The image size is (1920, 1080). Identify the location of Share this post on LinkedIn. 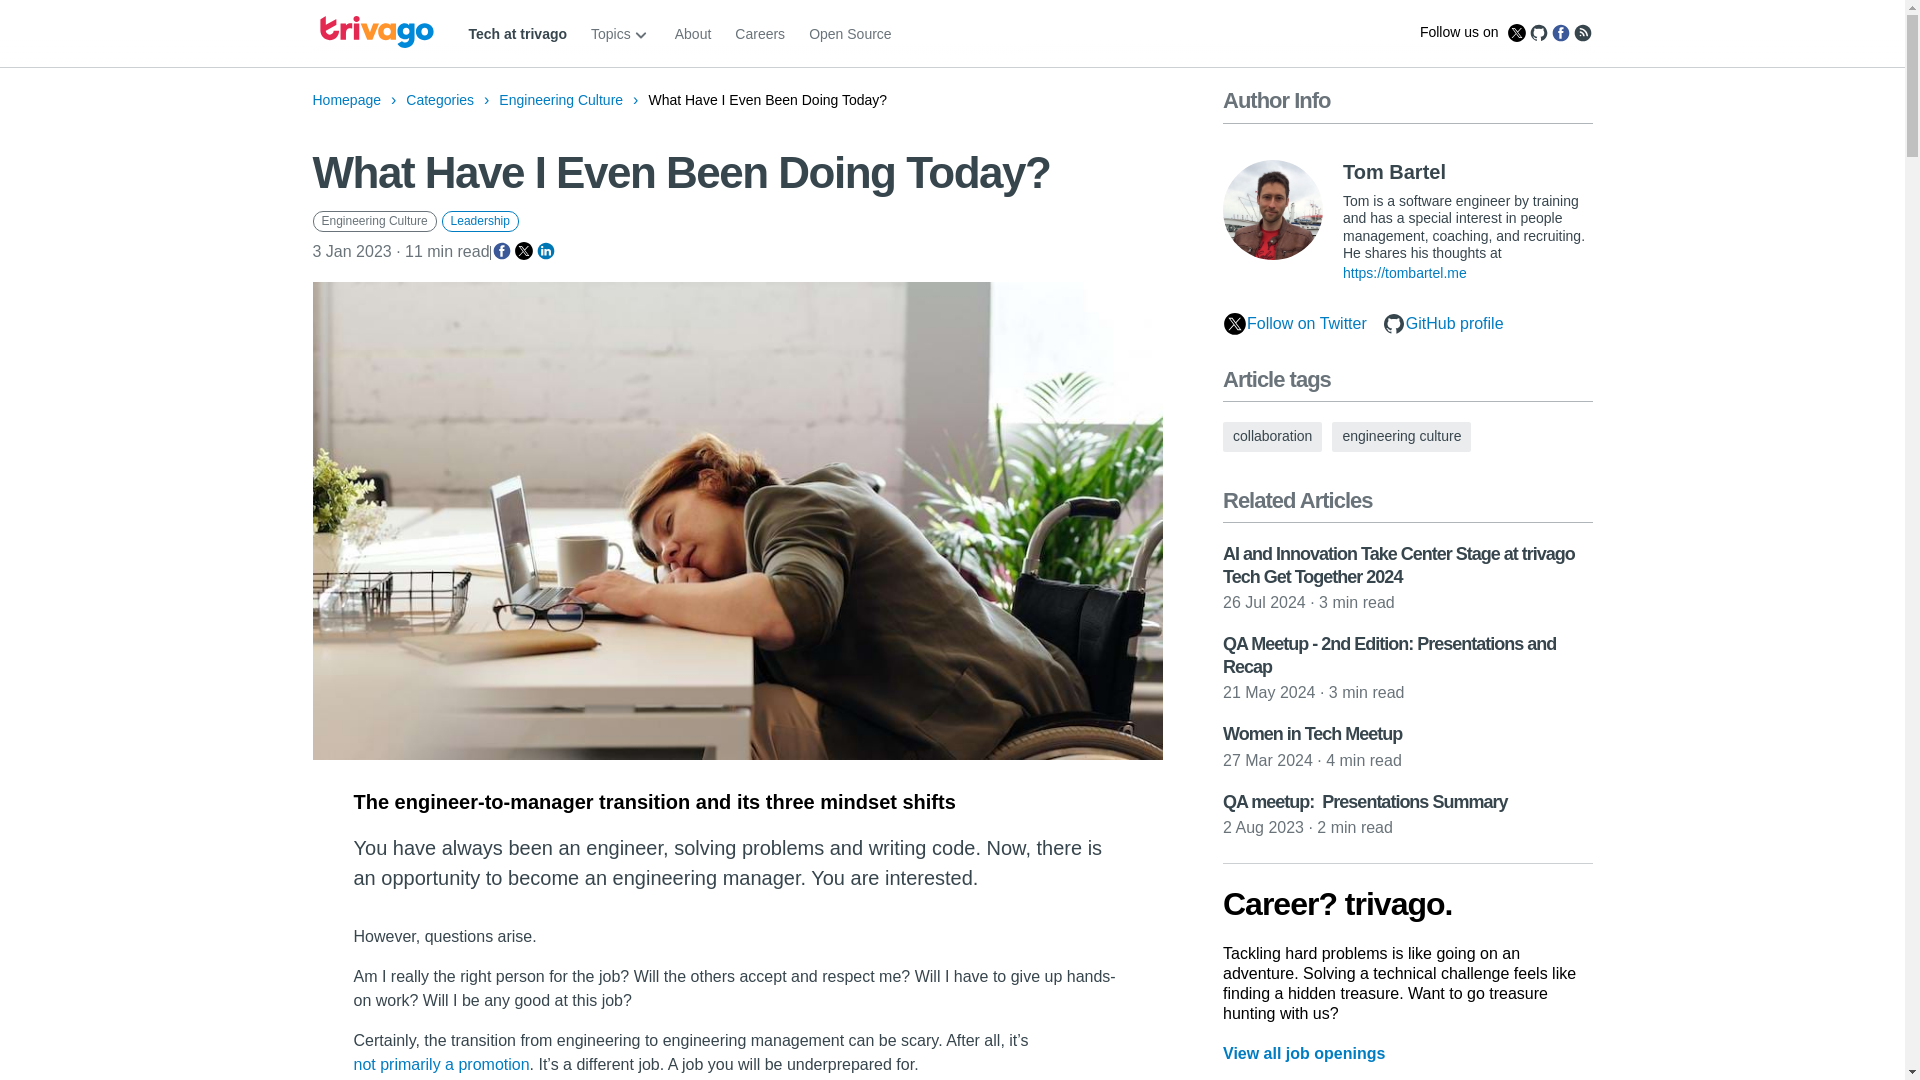
(546, 250).